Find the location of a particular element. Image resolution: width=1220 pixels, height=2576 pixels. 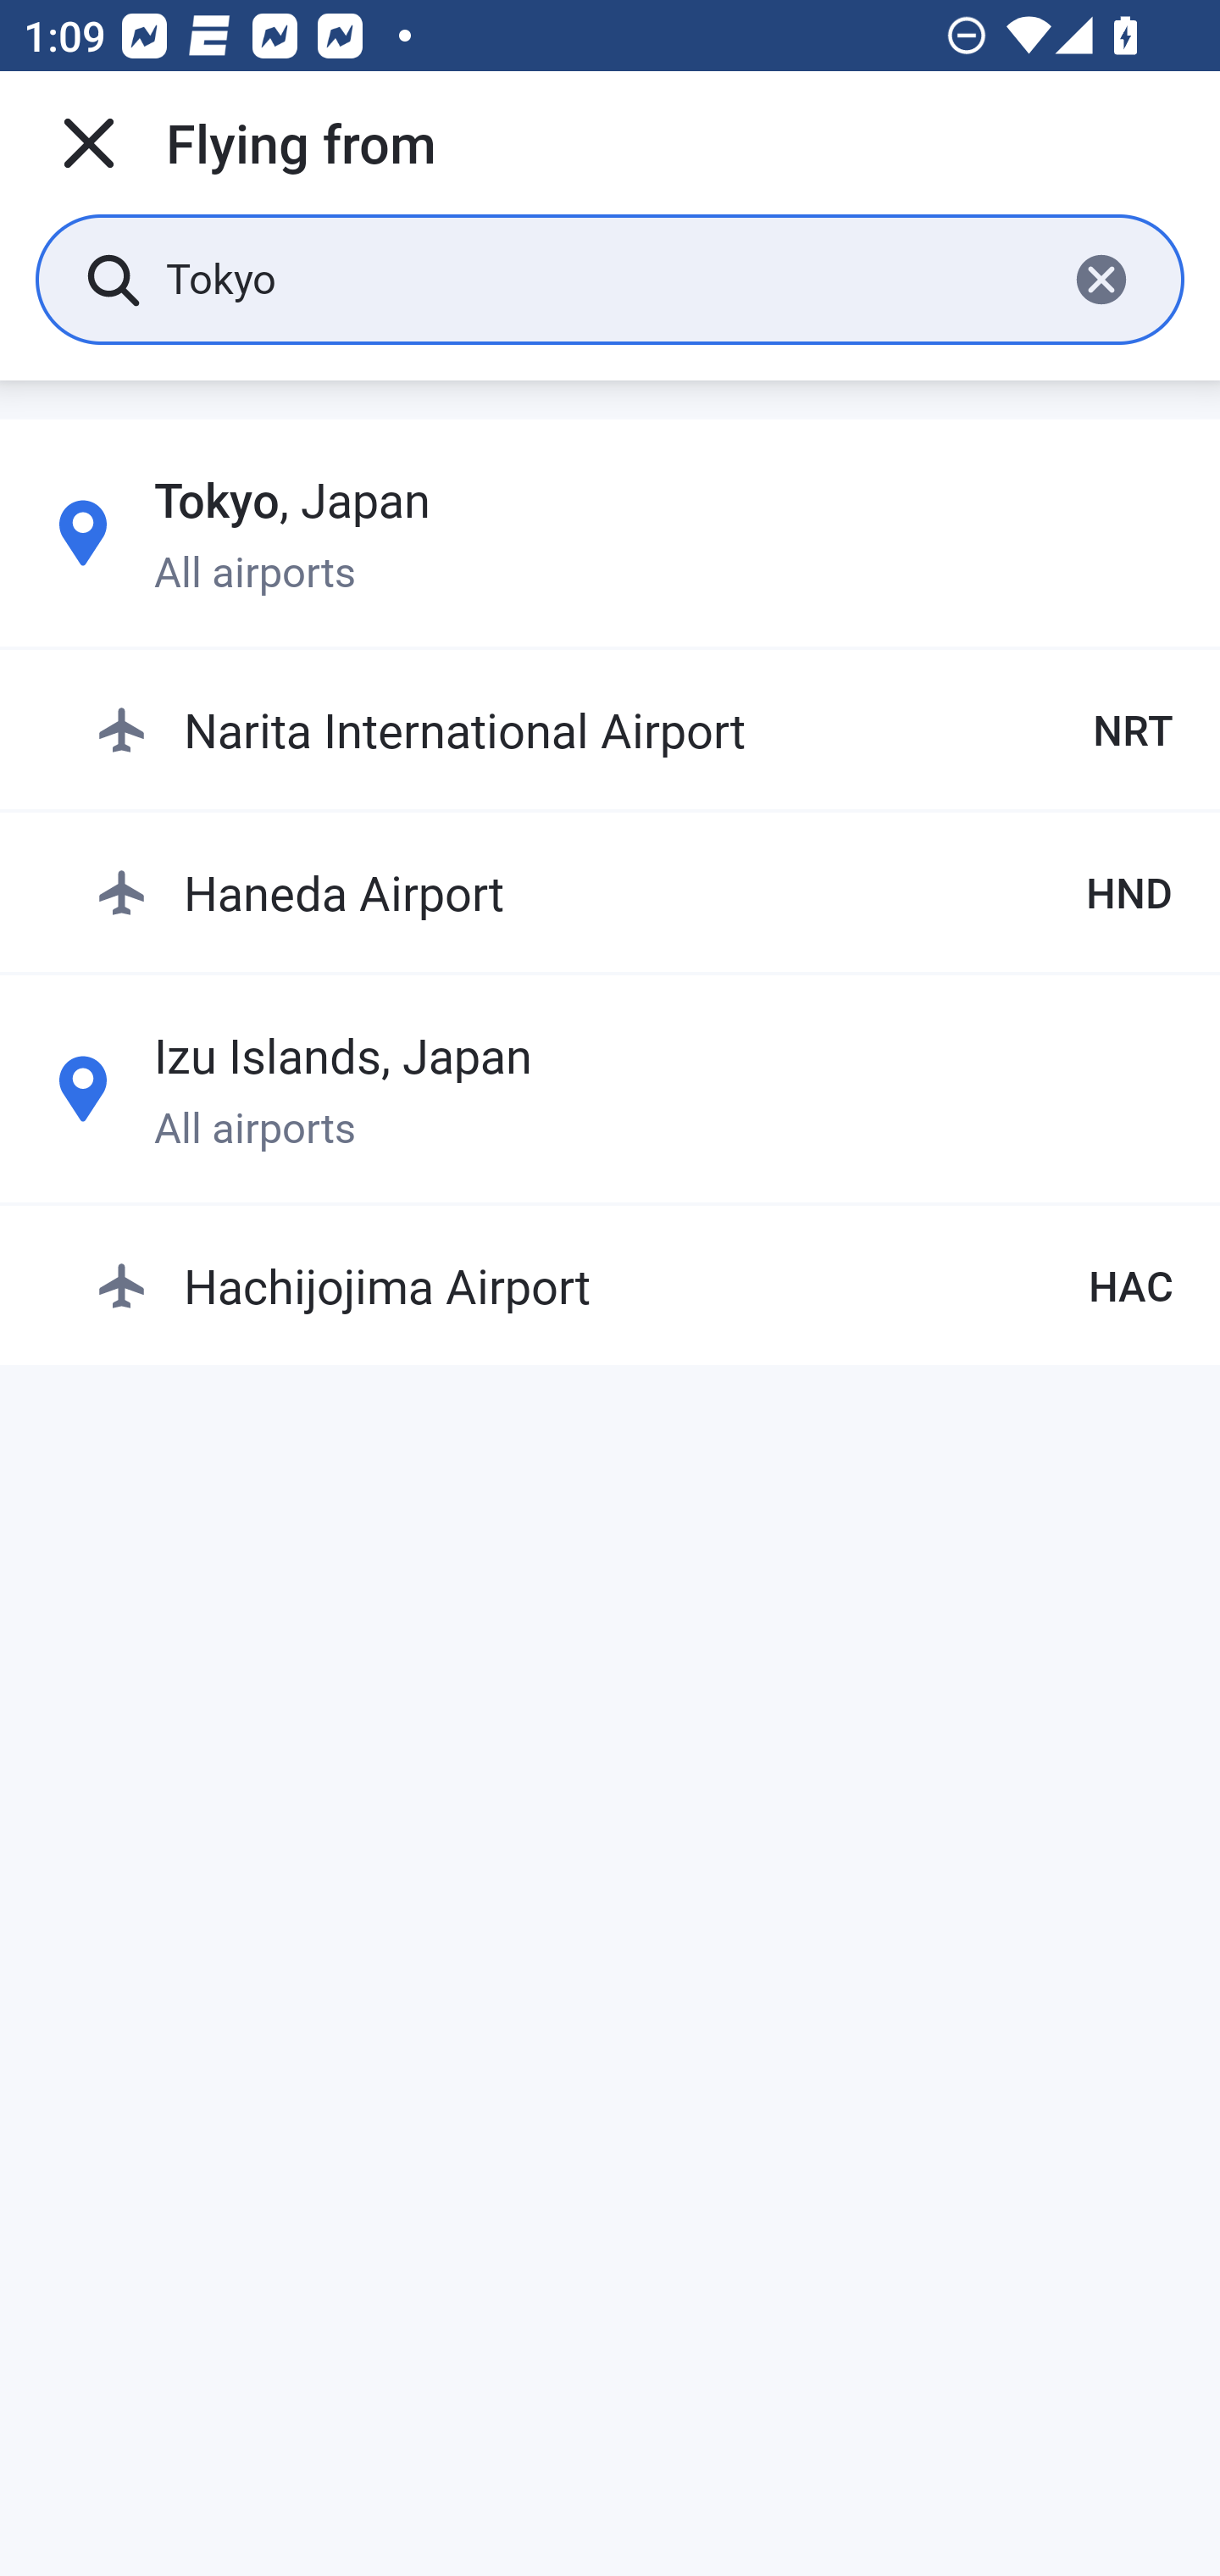

Hachijojima Airport HAC is located at coordinates (634, 1285).